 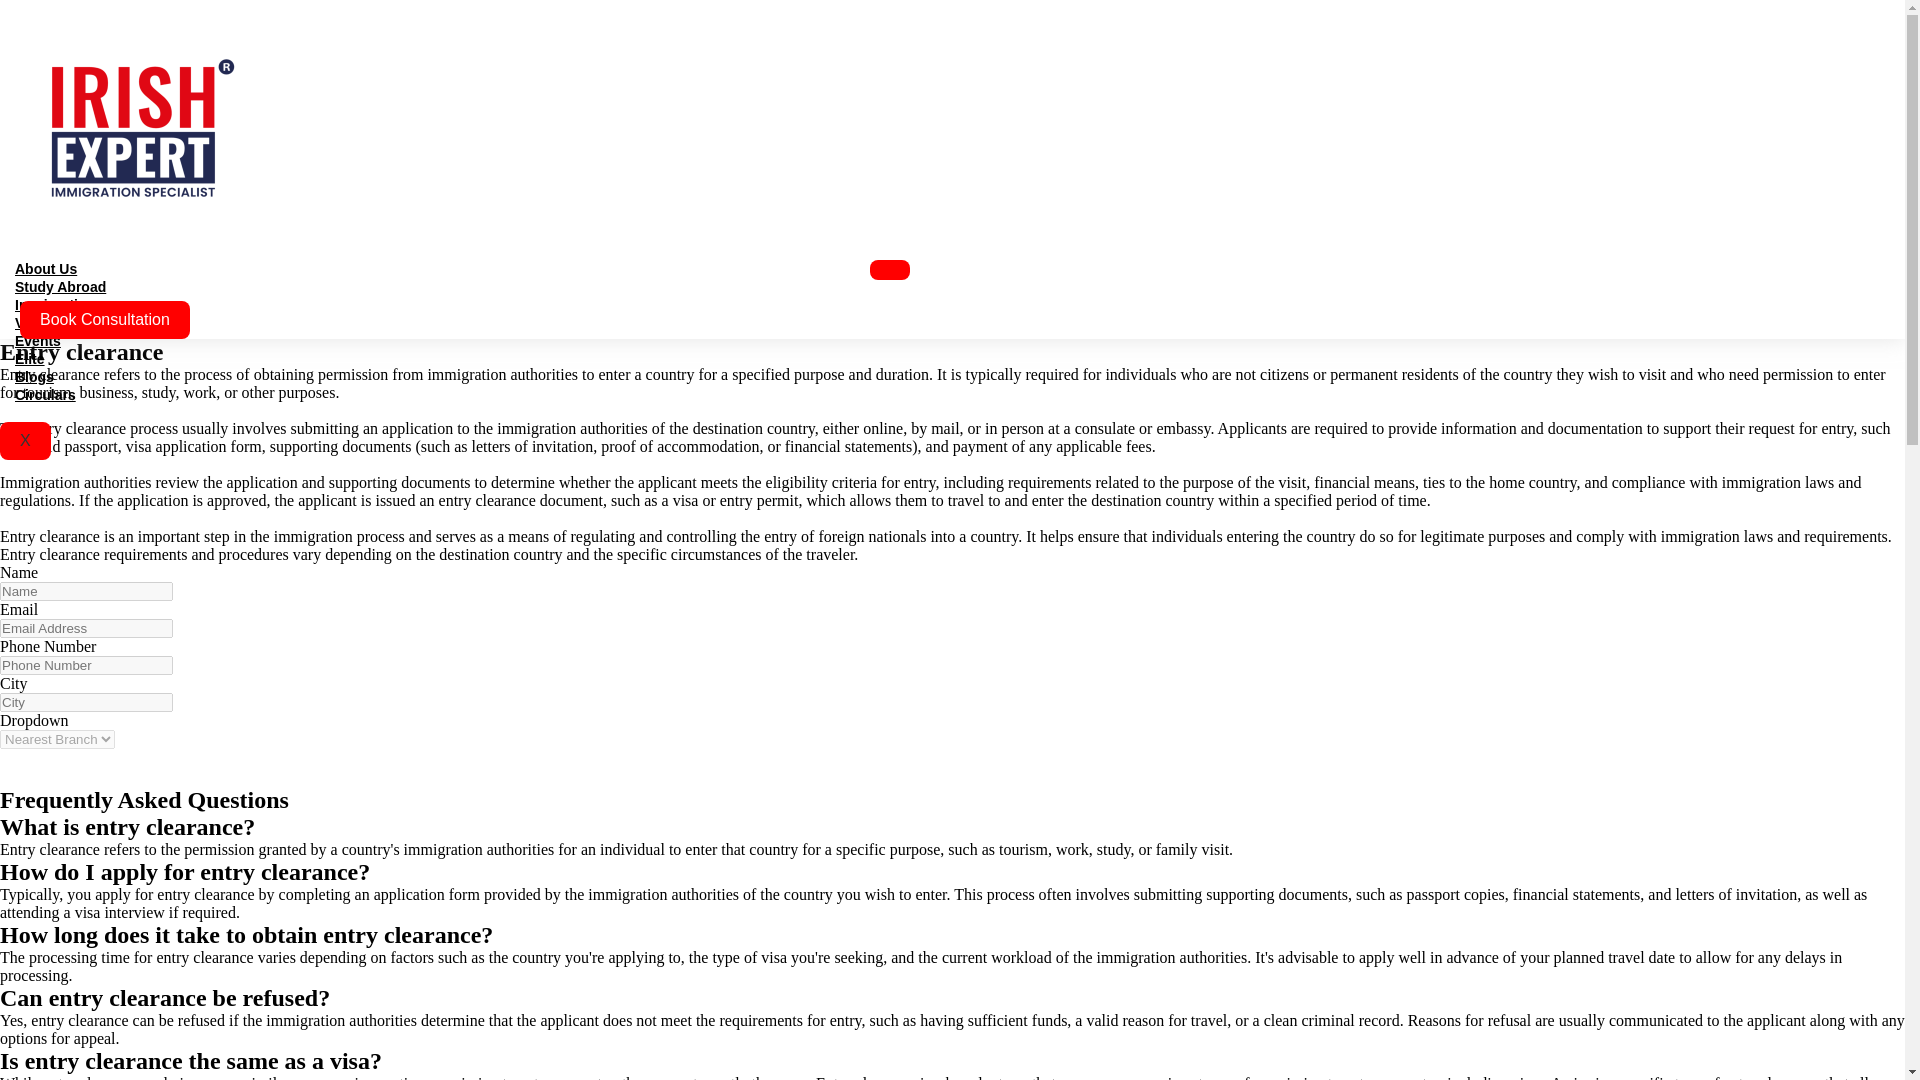 What do you see at coordinates (60, 286) in the screenshot?
I see `Study Abroad` at bounding box center [60, 286].